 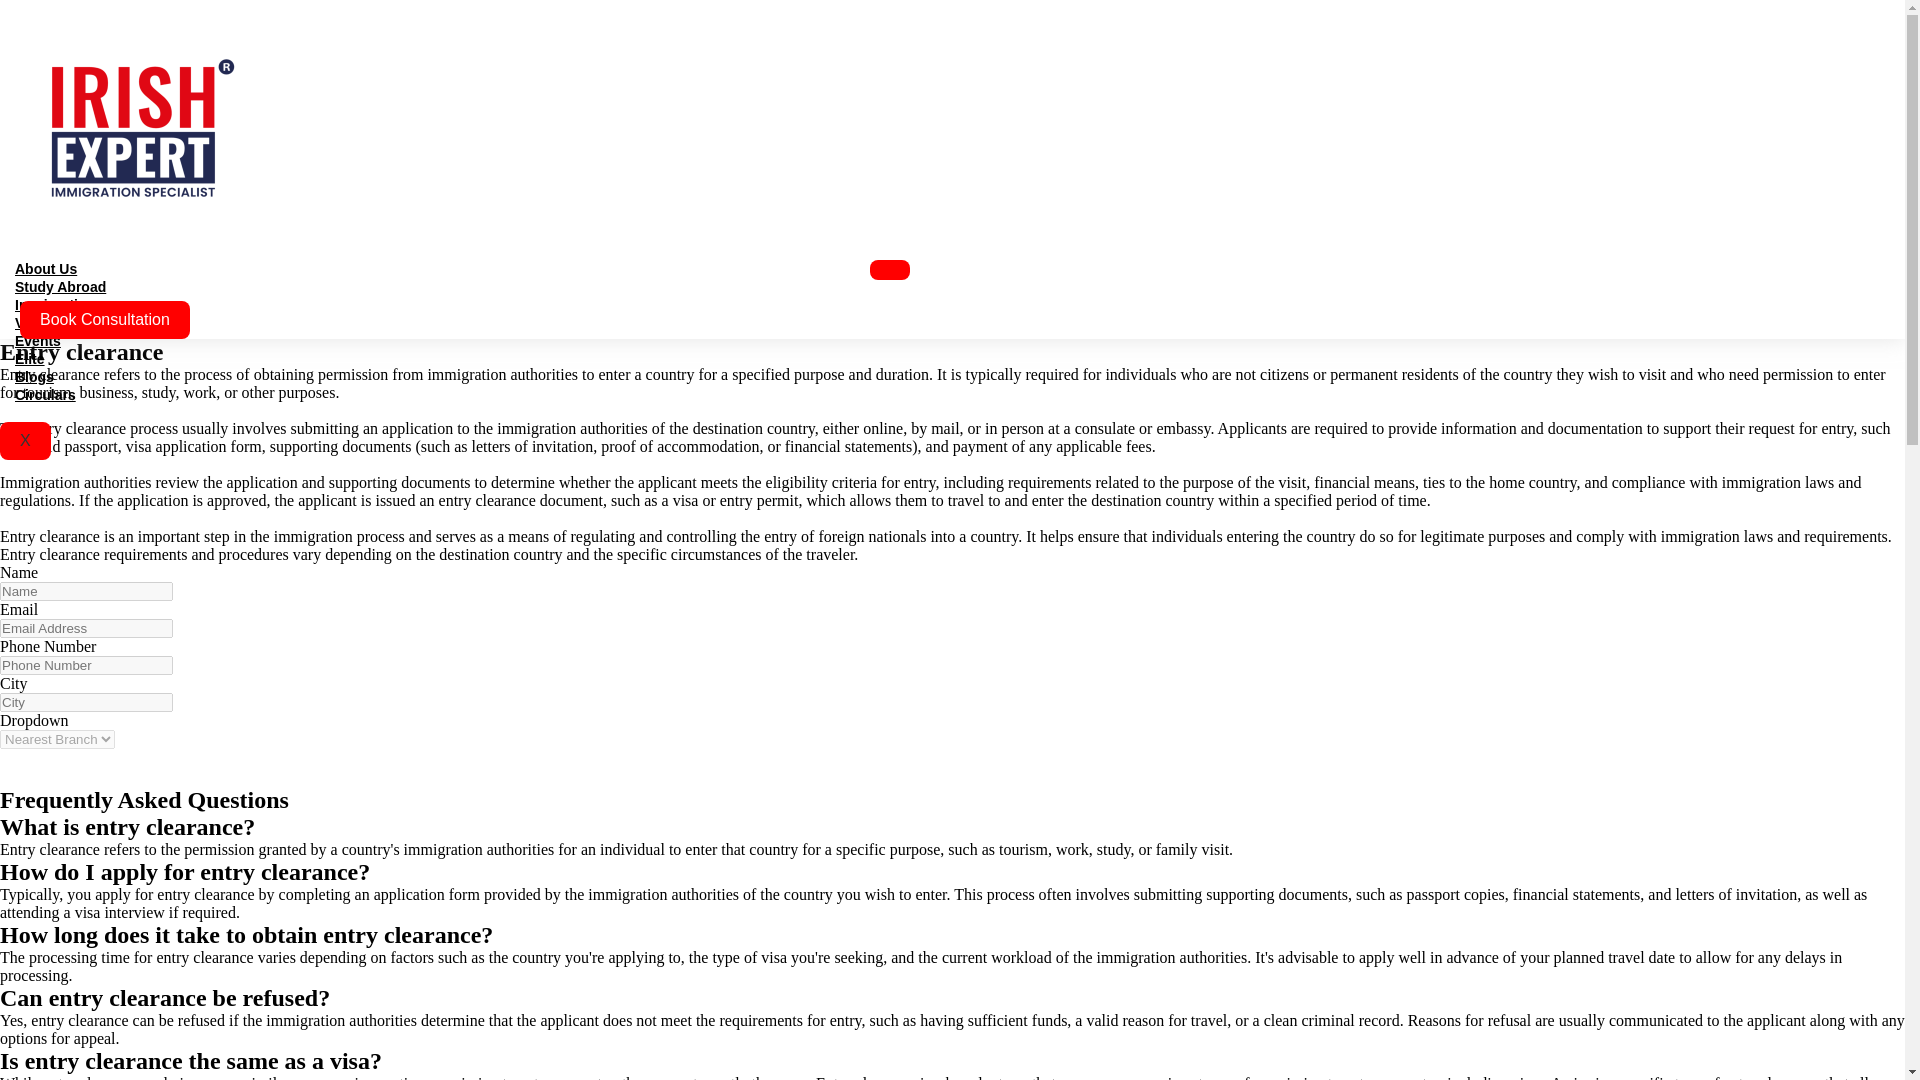 What do you see at coordinates (60, 286) in the screenshot?
I see `Study Abroad` at bounding box center [60, 286].